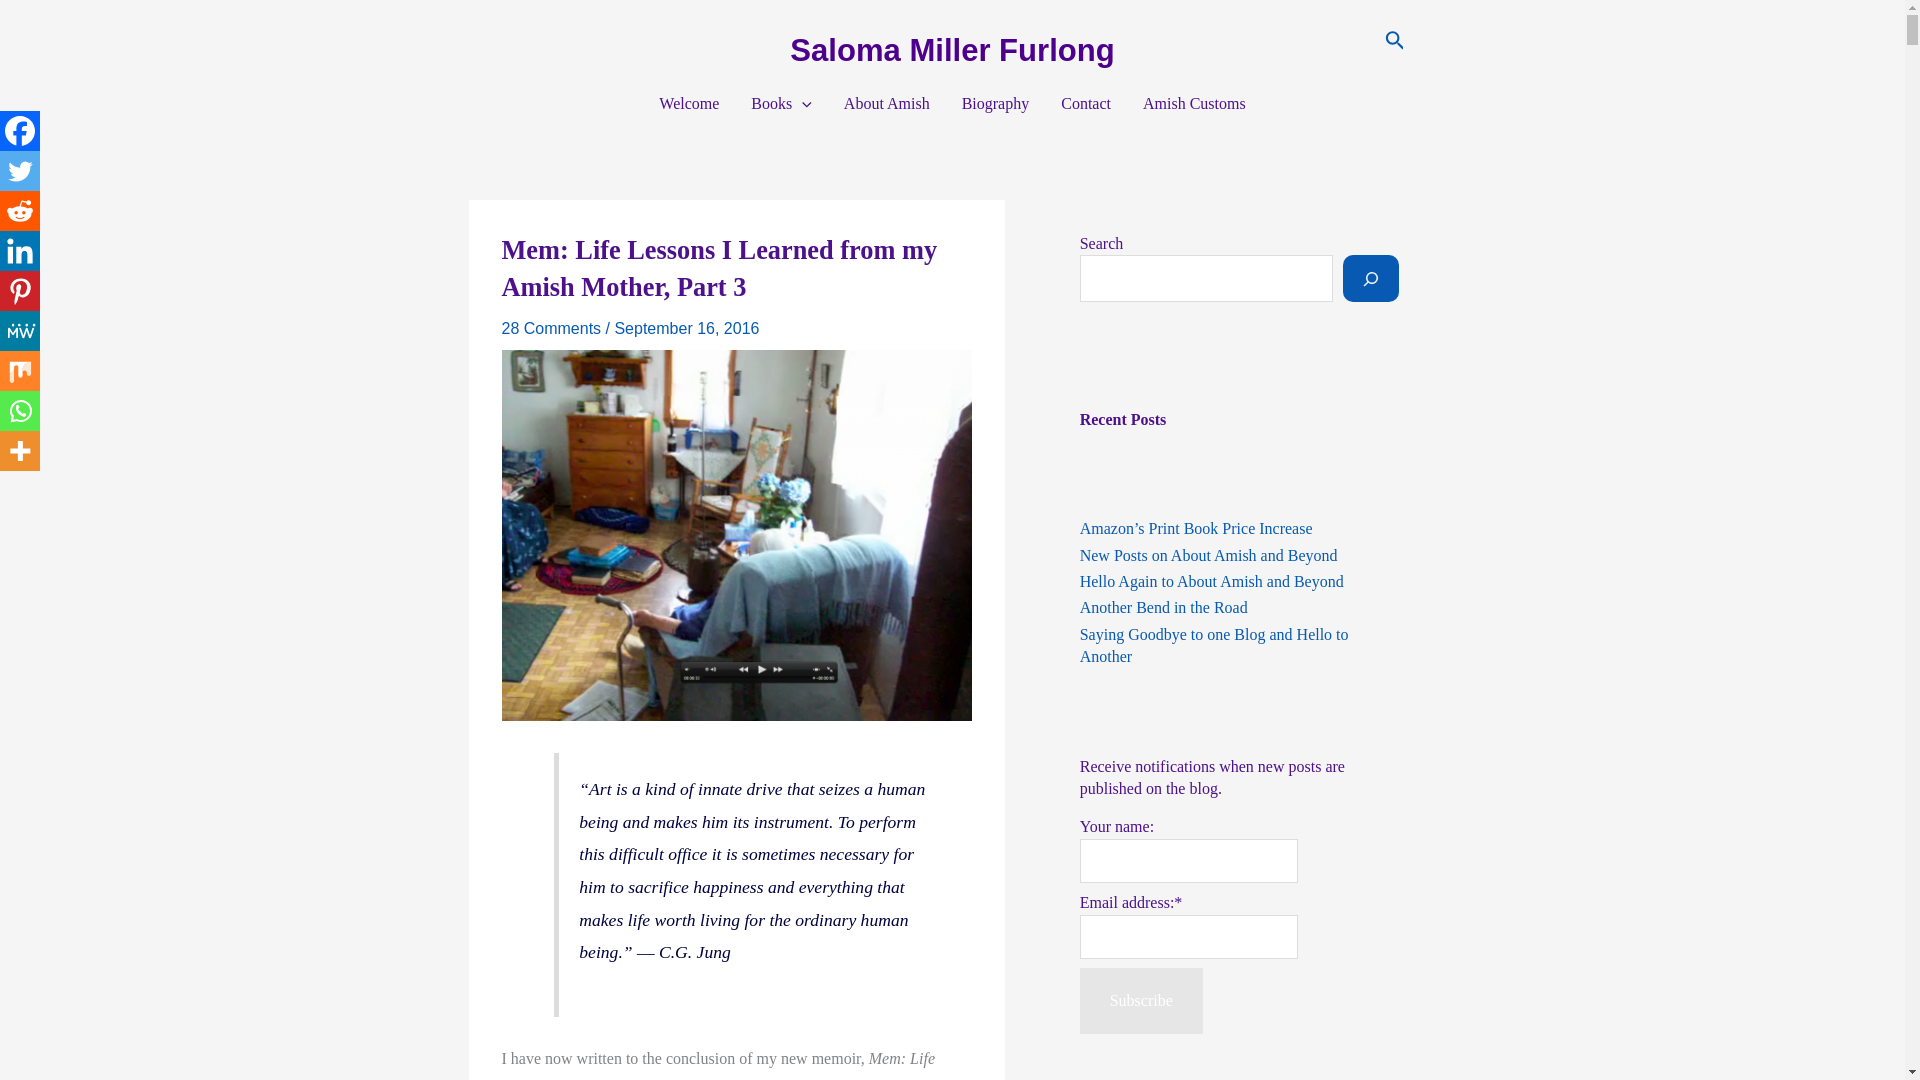 This screenshot has width=1920, height=1080. Describe the element at coordinates (20, 251) in the screenshot. I see `Linkedin` at that location.